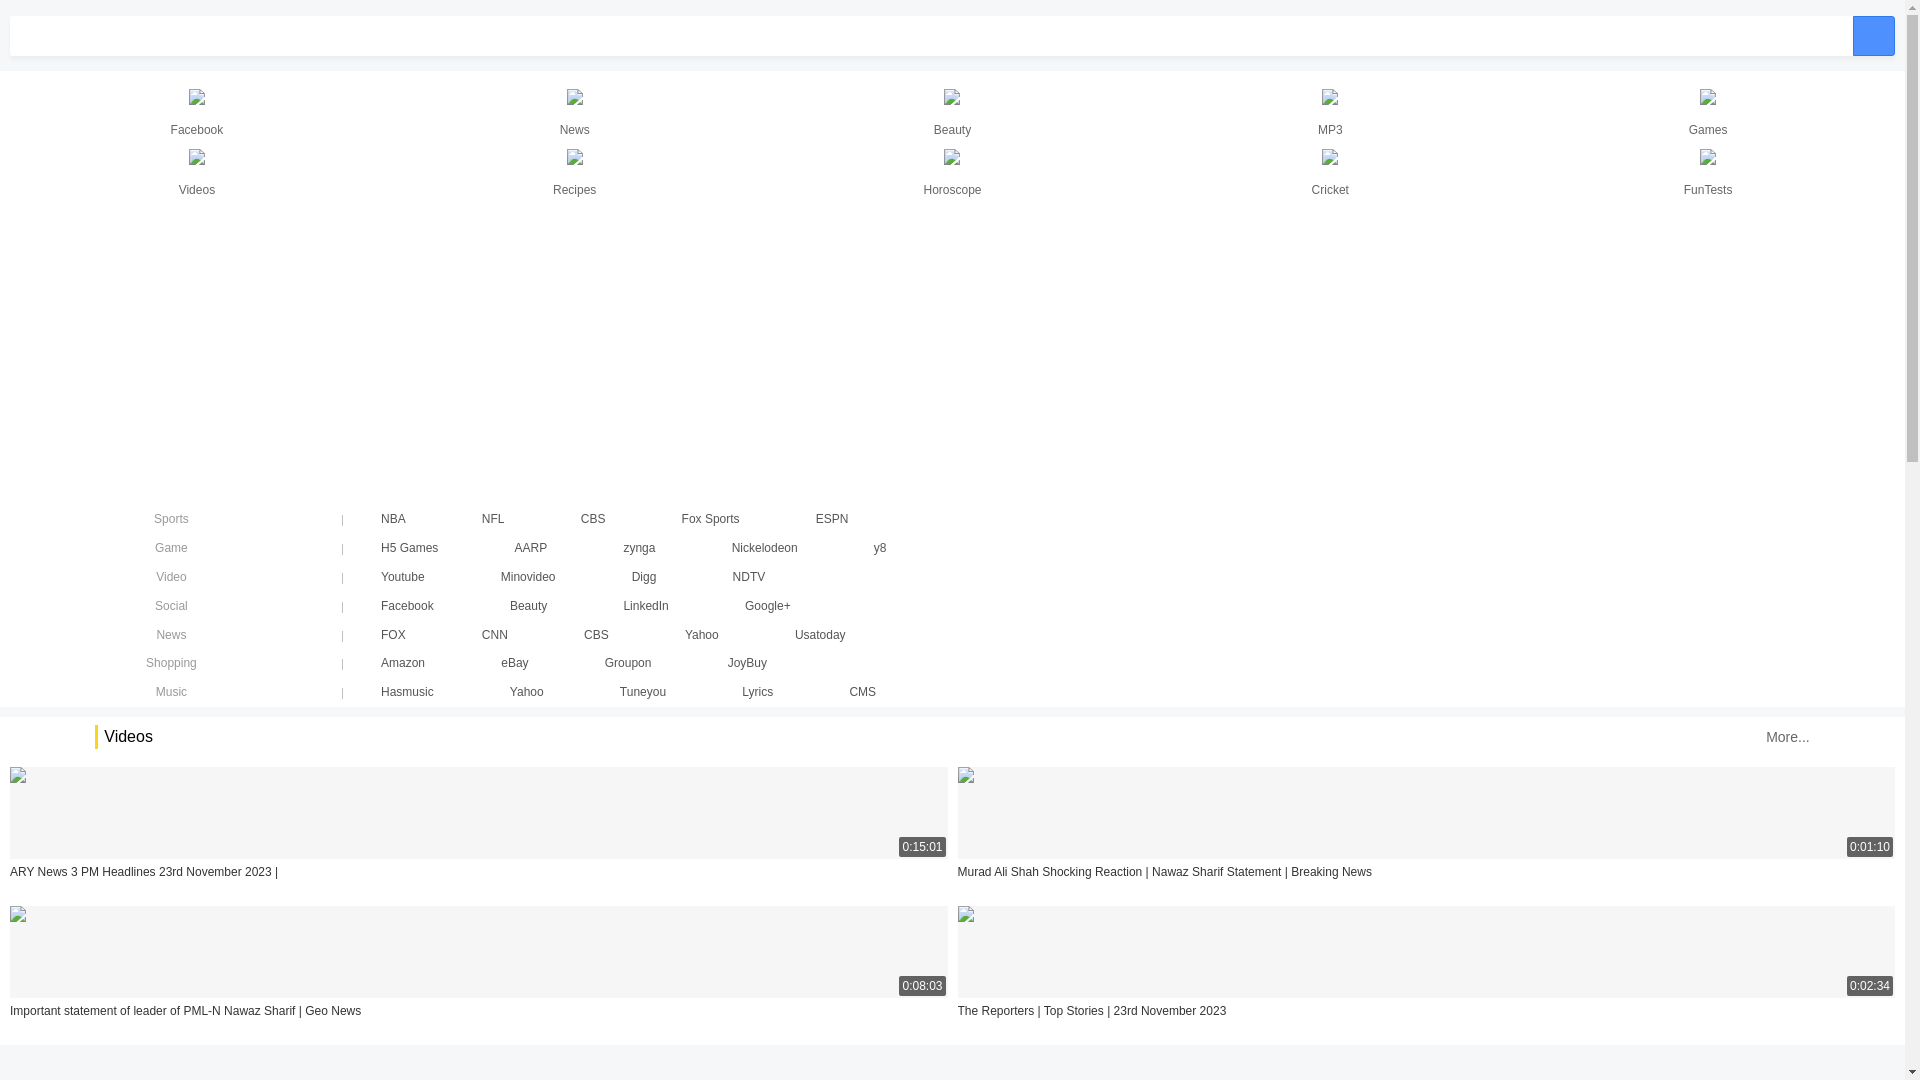 Image resolution: width=1920 pixels, height=1080 pixels. What do you see at coordinates (172, 663) in the screenshot?
I see `Shopping` at bounding box center [172, 663].